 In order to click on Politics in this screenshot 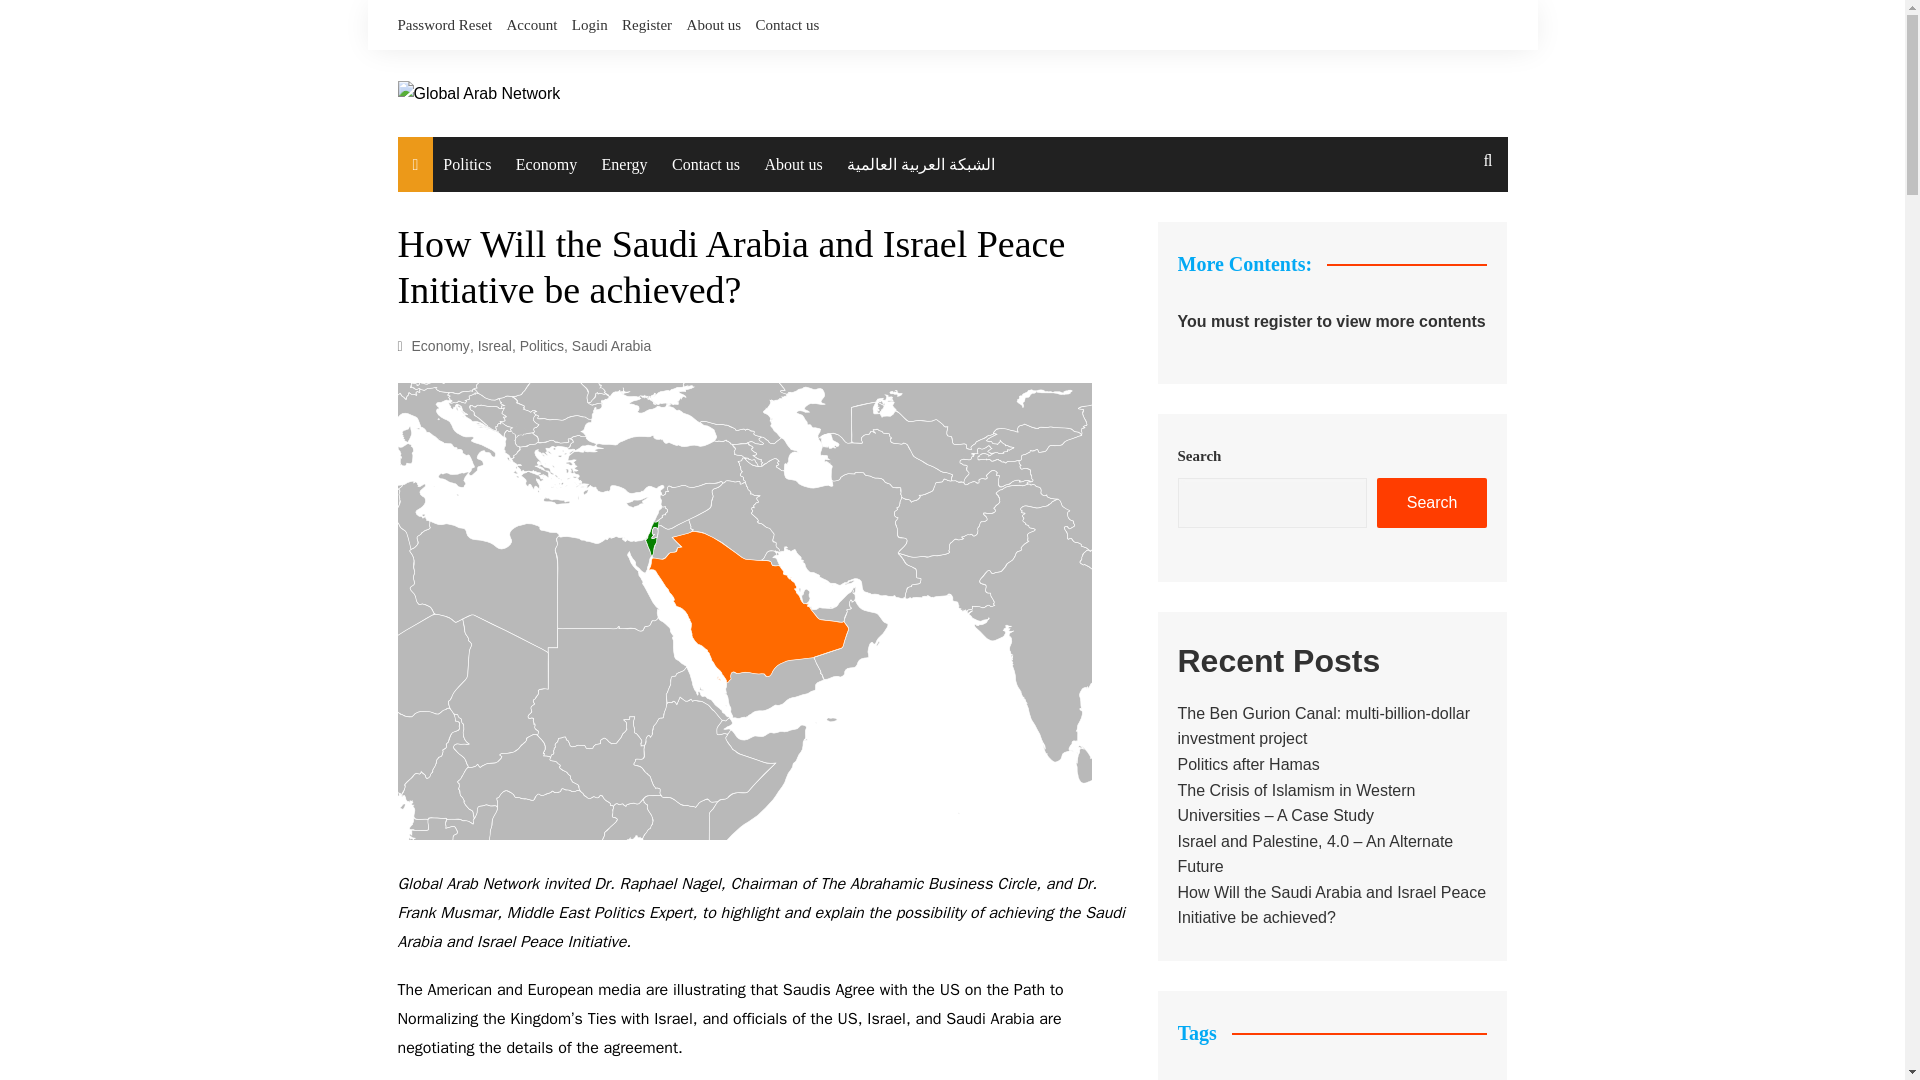, I will do `click(542, 346)`.